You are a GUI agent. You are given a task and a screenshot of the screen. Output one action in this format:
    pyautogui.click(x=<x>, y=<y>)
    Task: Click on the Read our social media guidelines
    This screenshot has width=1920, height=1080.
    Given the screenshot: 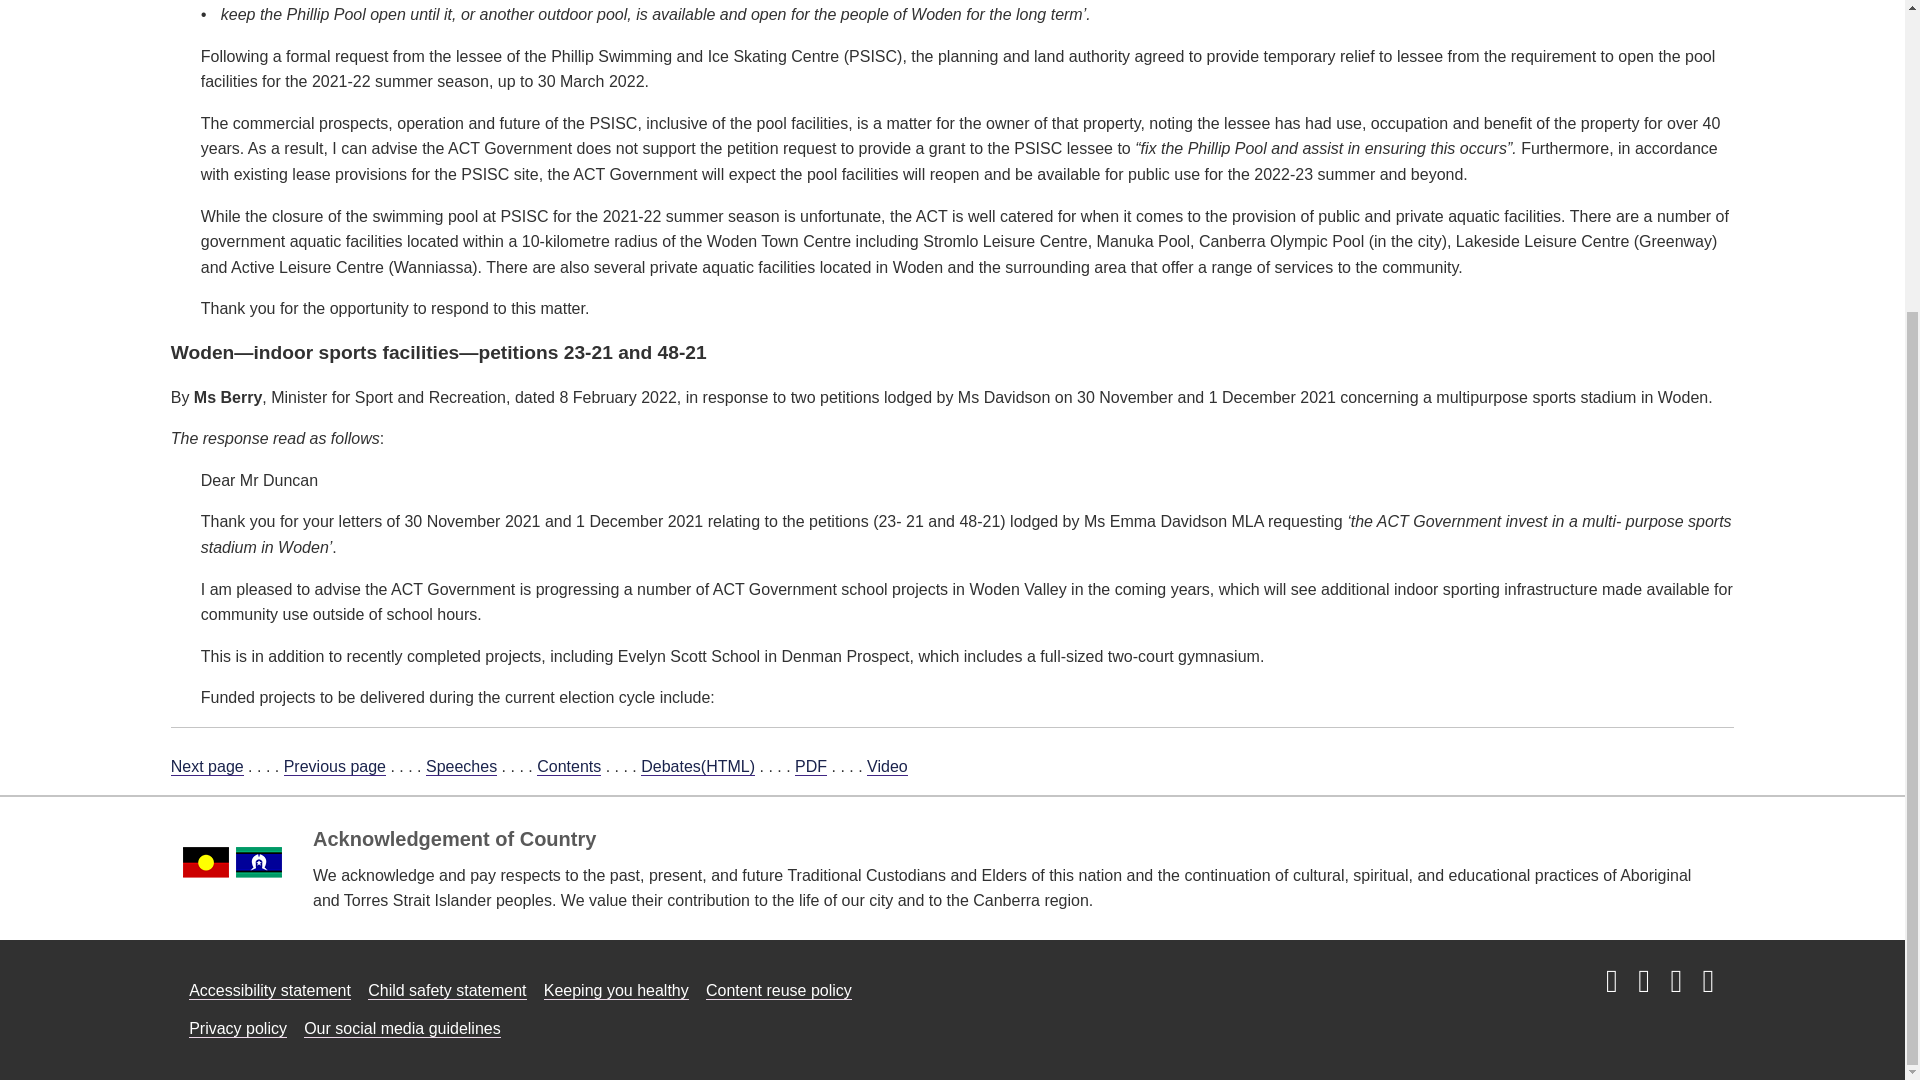 What is the action you would take?
    pyautogui.click(x=402, y=1028)
    